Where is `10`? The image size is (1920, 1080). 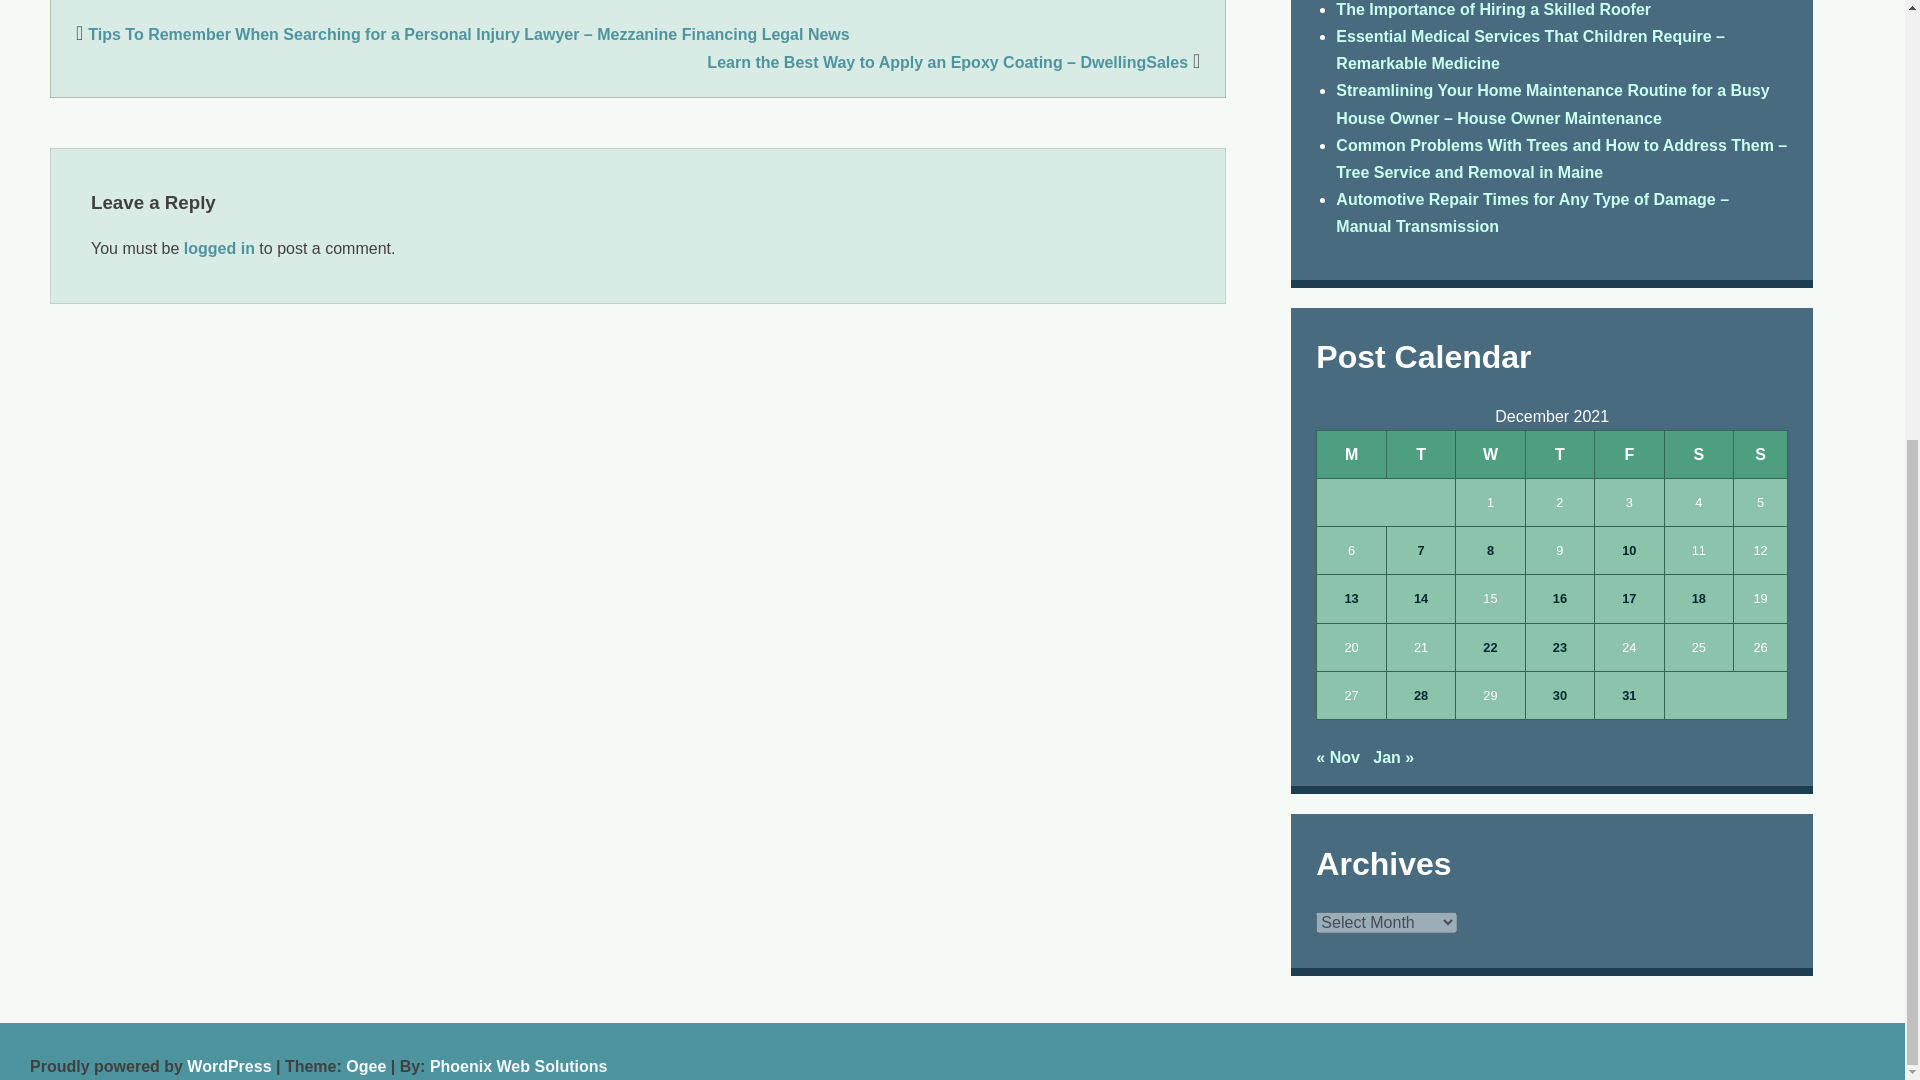 10 is located at coordinates (1628, 550).